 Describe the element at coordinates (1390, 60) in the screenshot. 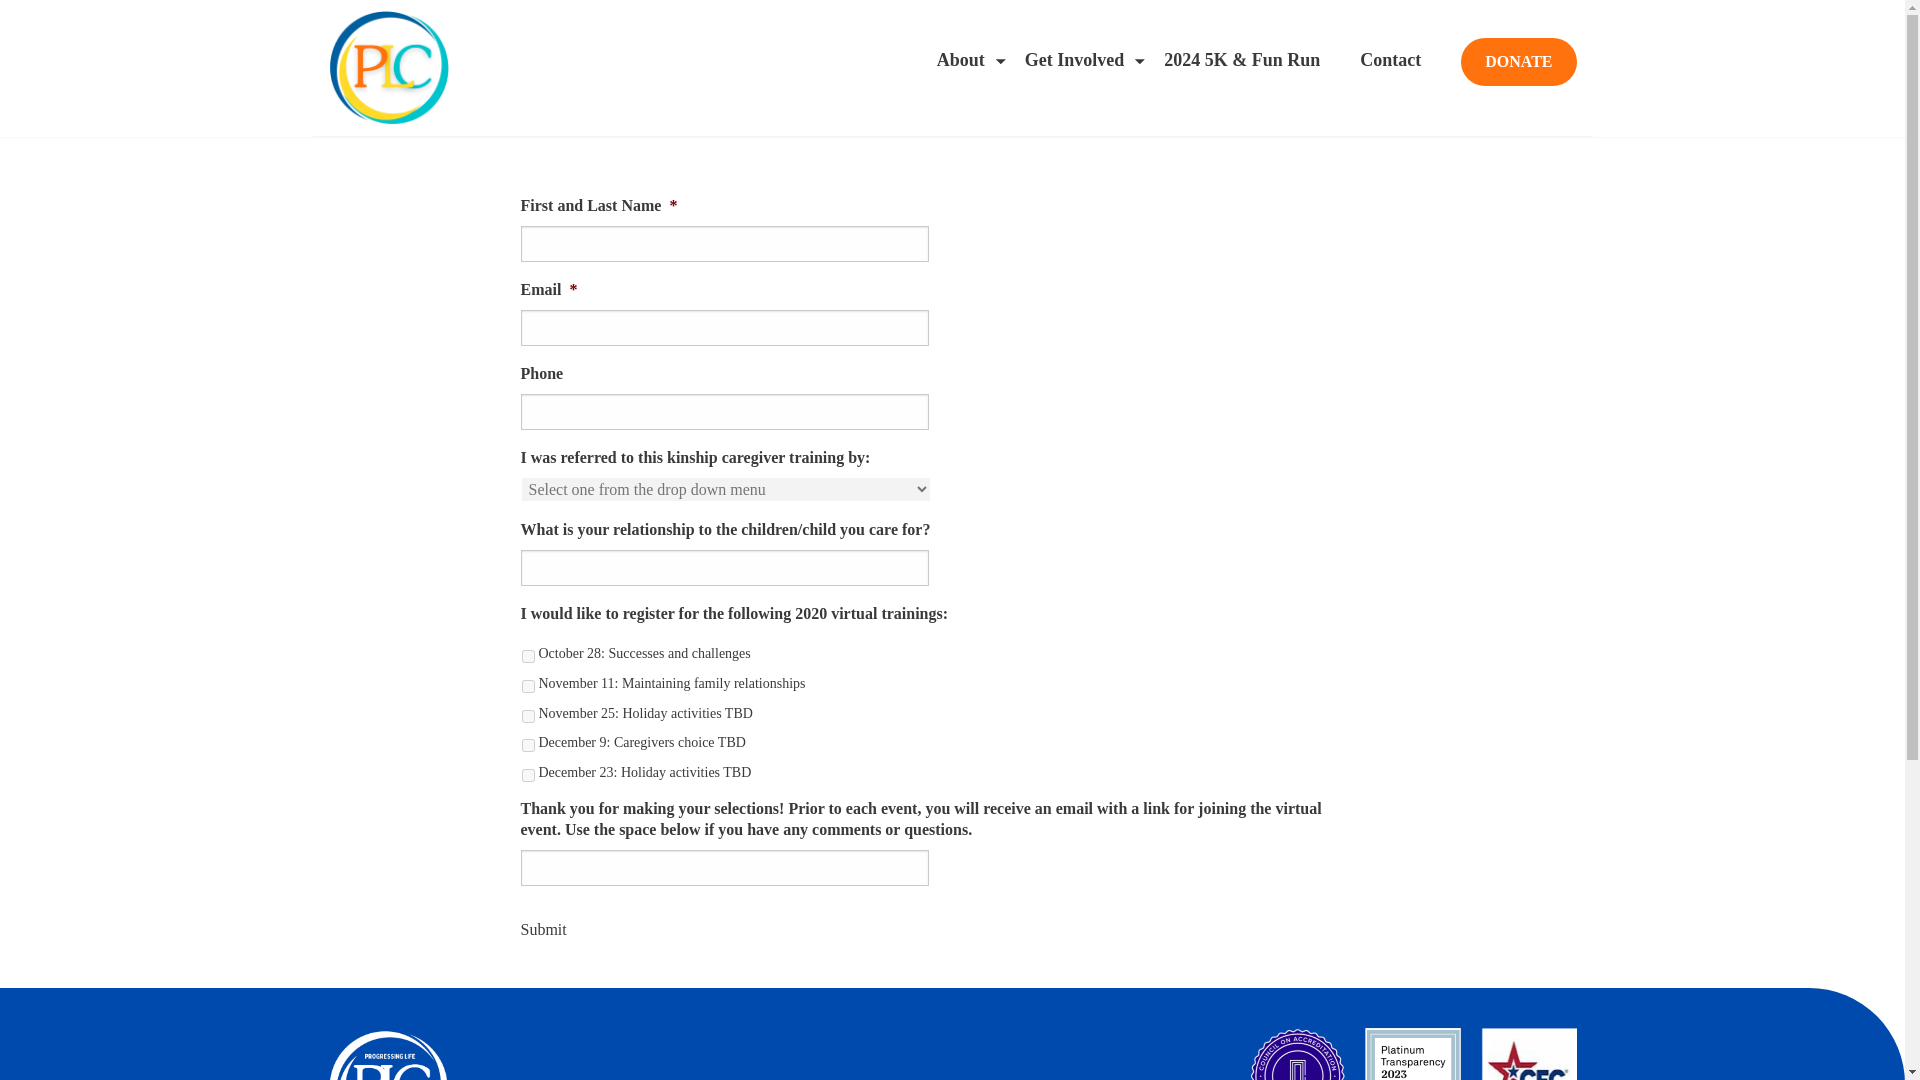

I see `Contact` at that location.